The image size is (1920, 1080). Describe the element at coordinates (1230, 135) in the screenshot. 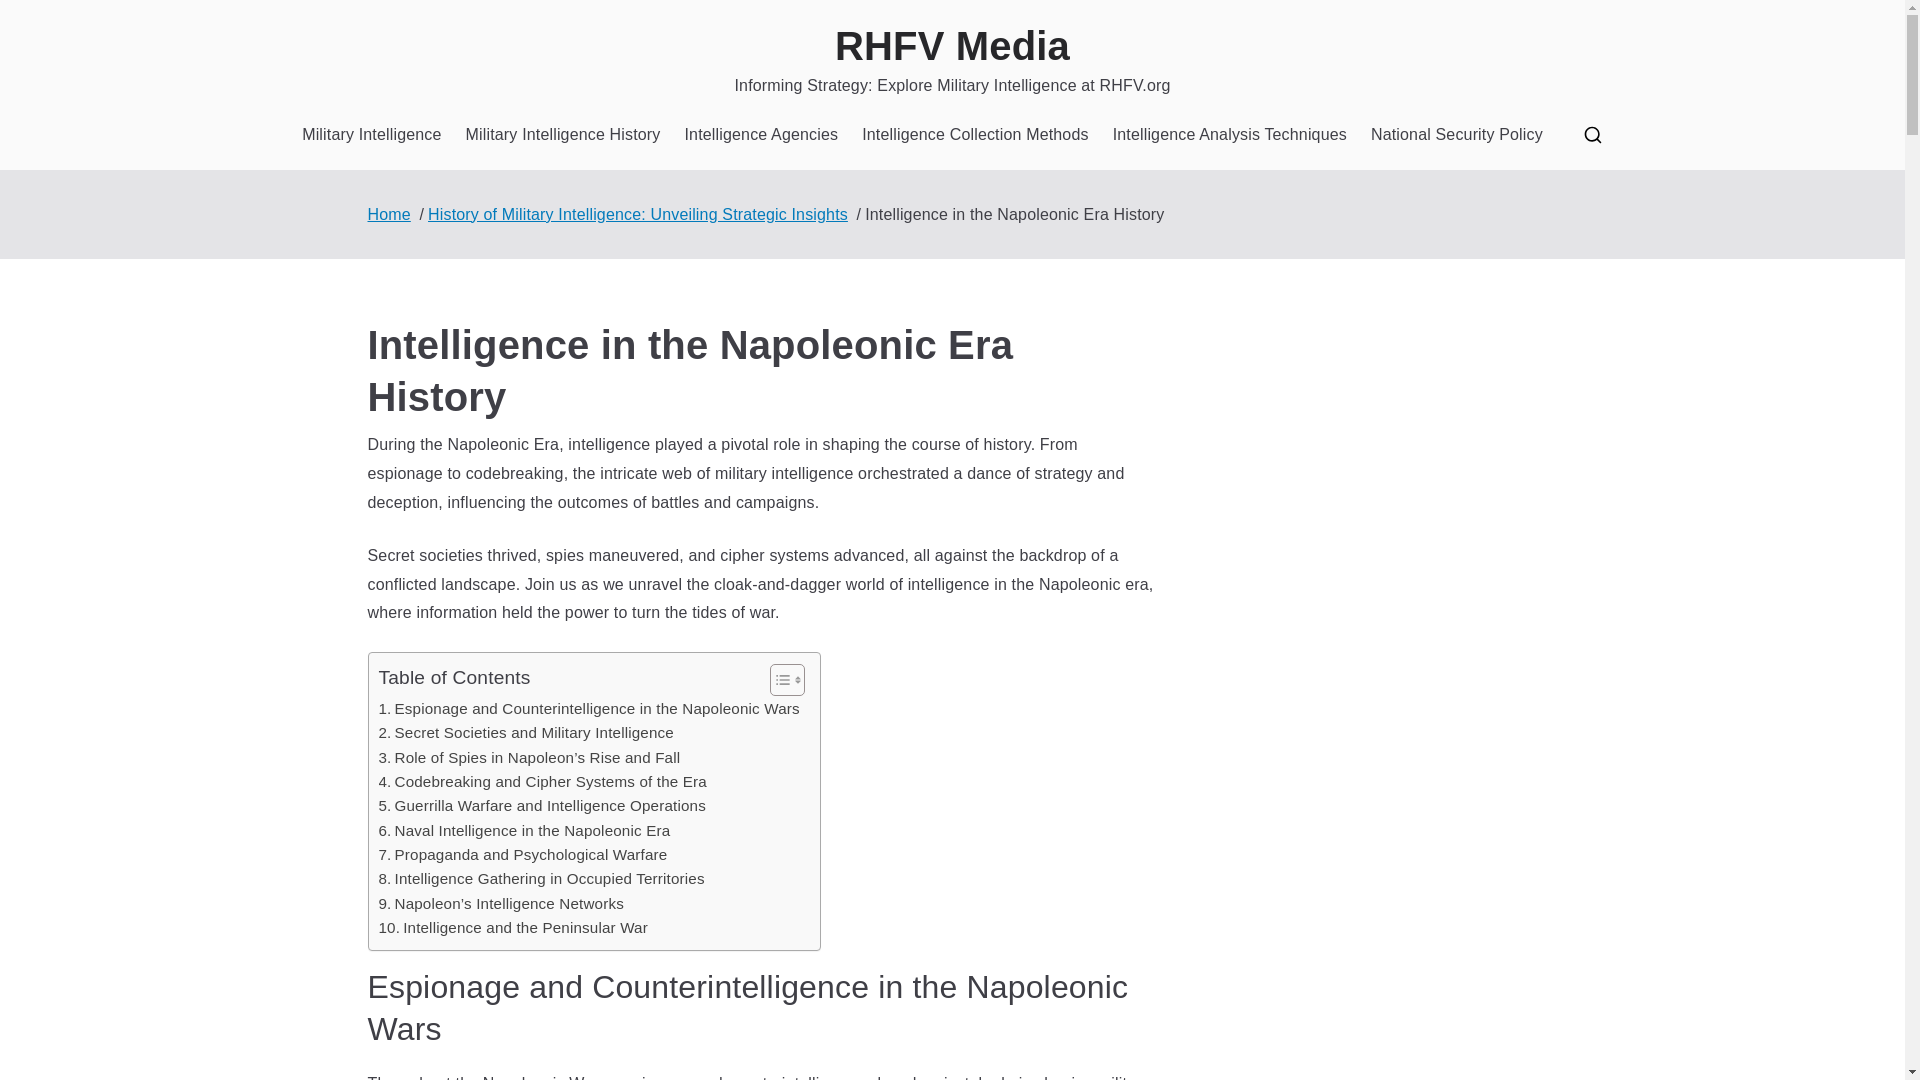

I see `Intelligence Analysis Techniques` at that location.